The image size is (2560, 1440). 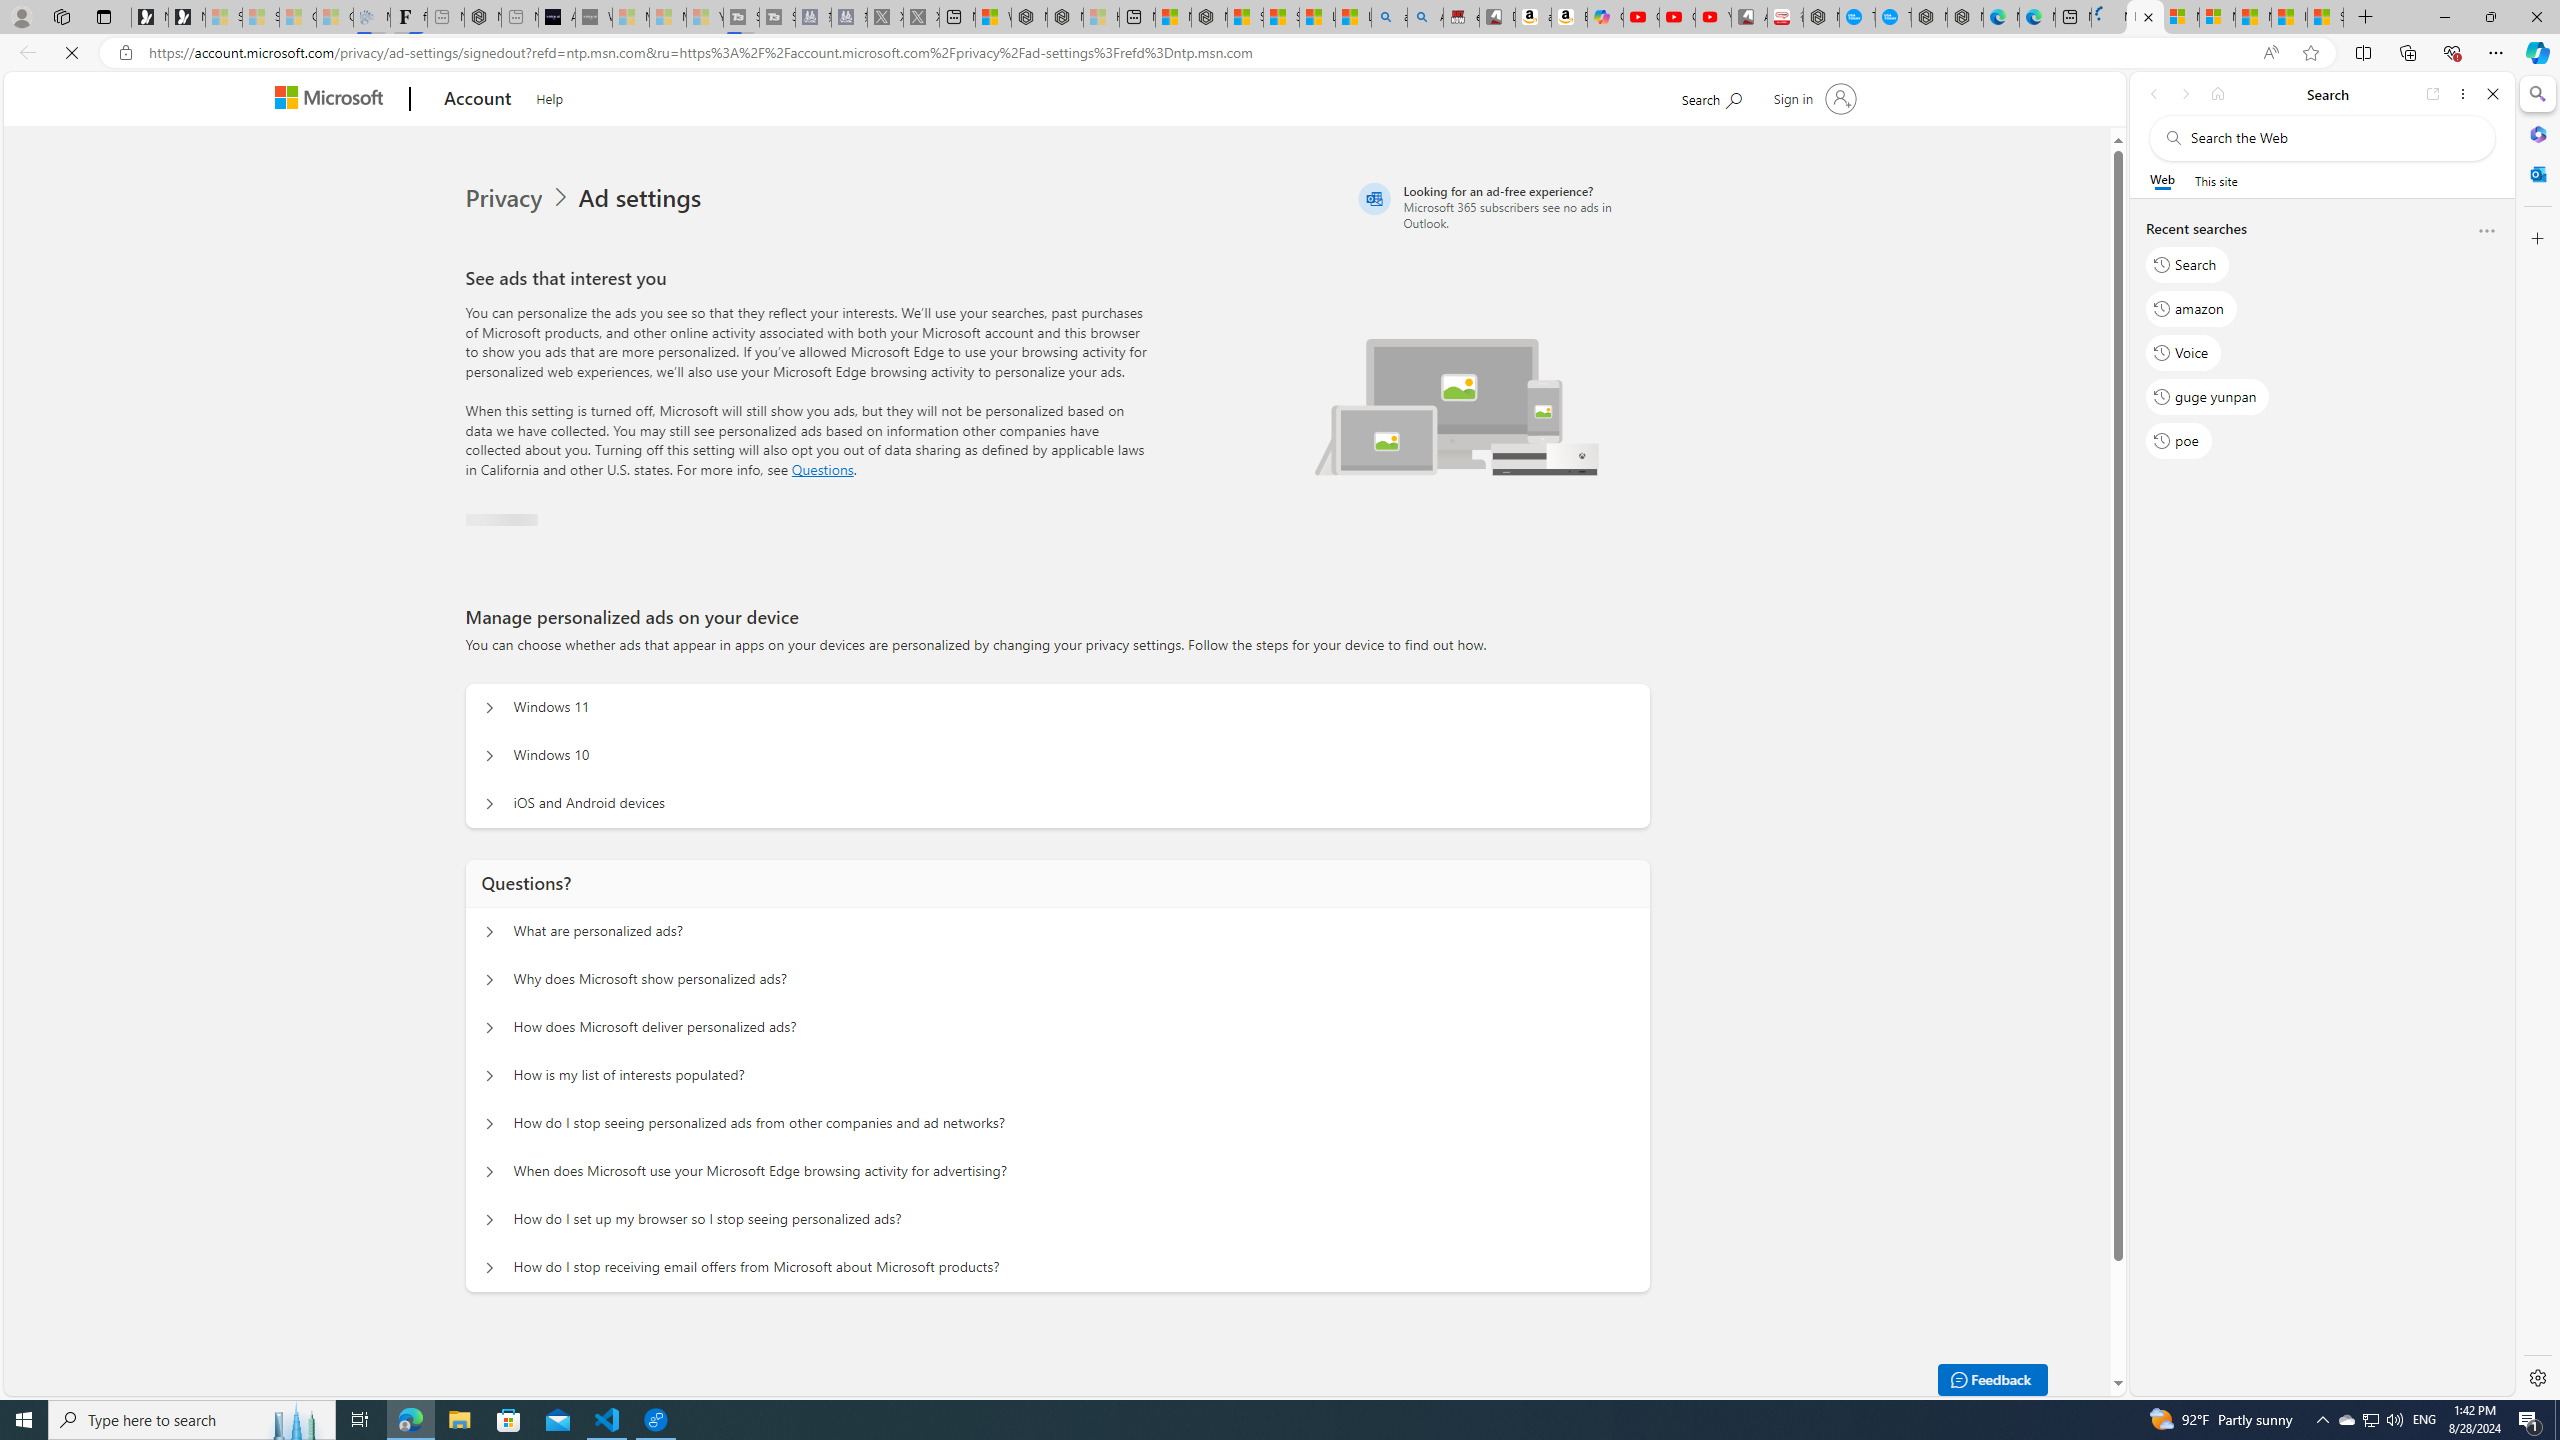 I want to click on Microsoft 365, so click(x=2536, y=134).